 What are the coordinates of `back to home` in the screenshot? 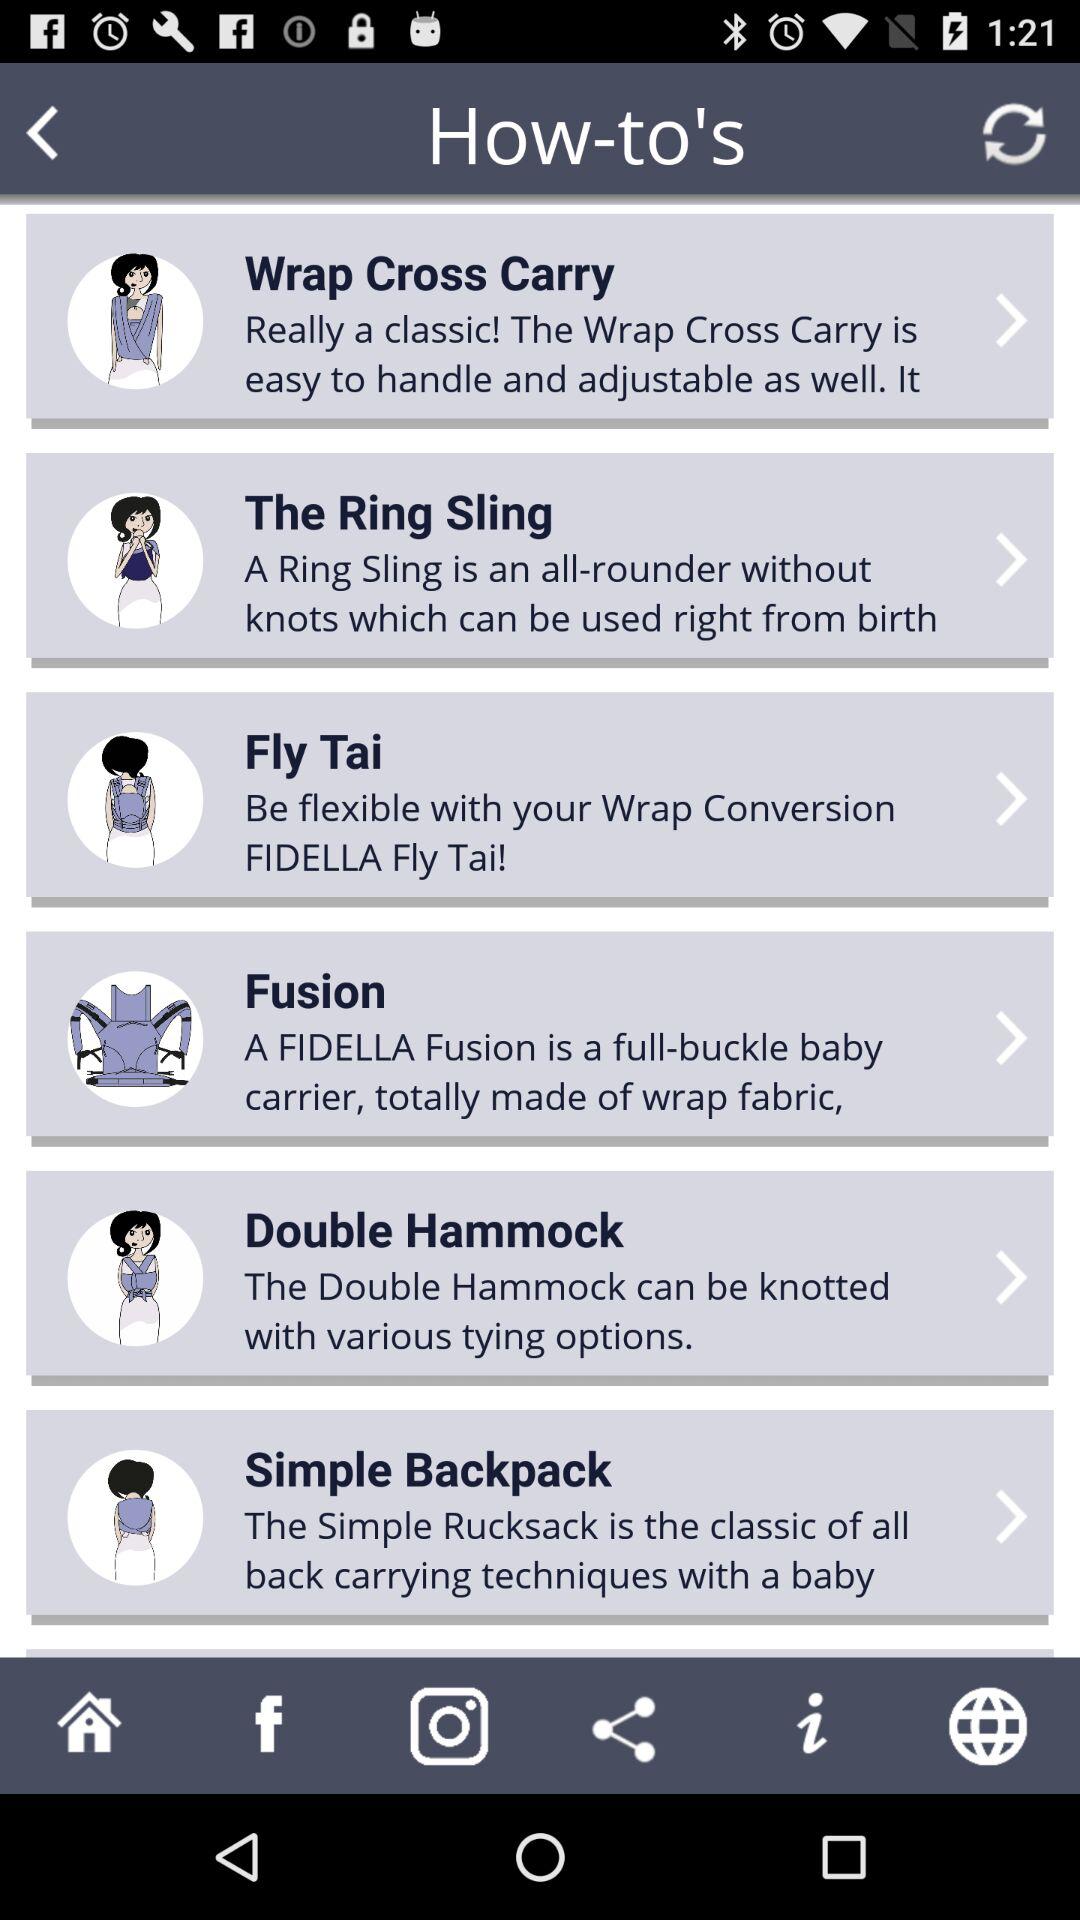 It's located at (90, 1726).